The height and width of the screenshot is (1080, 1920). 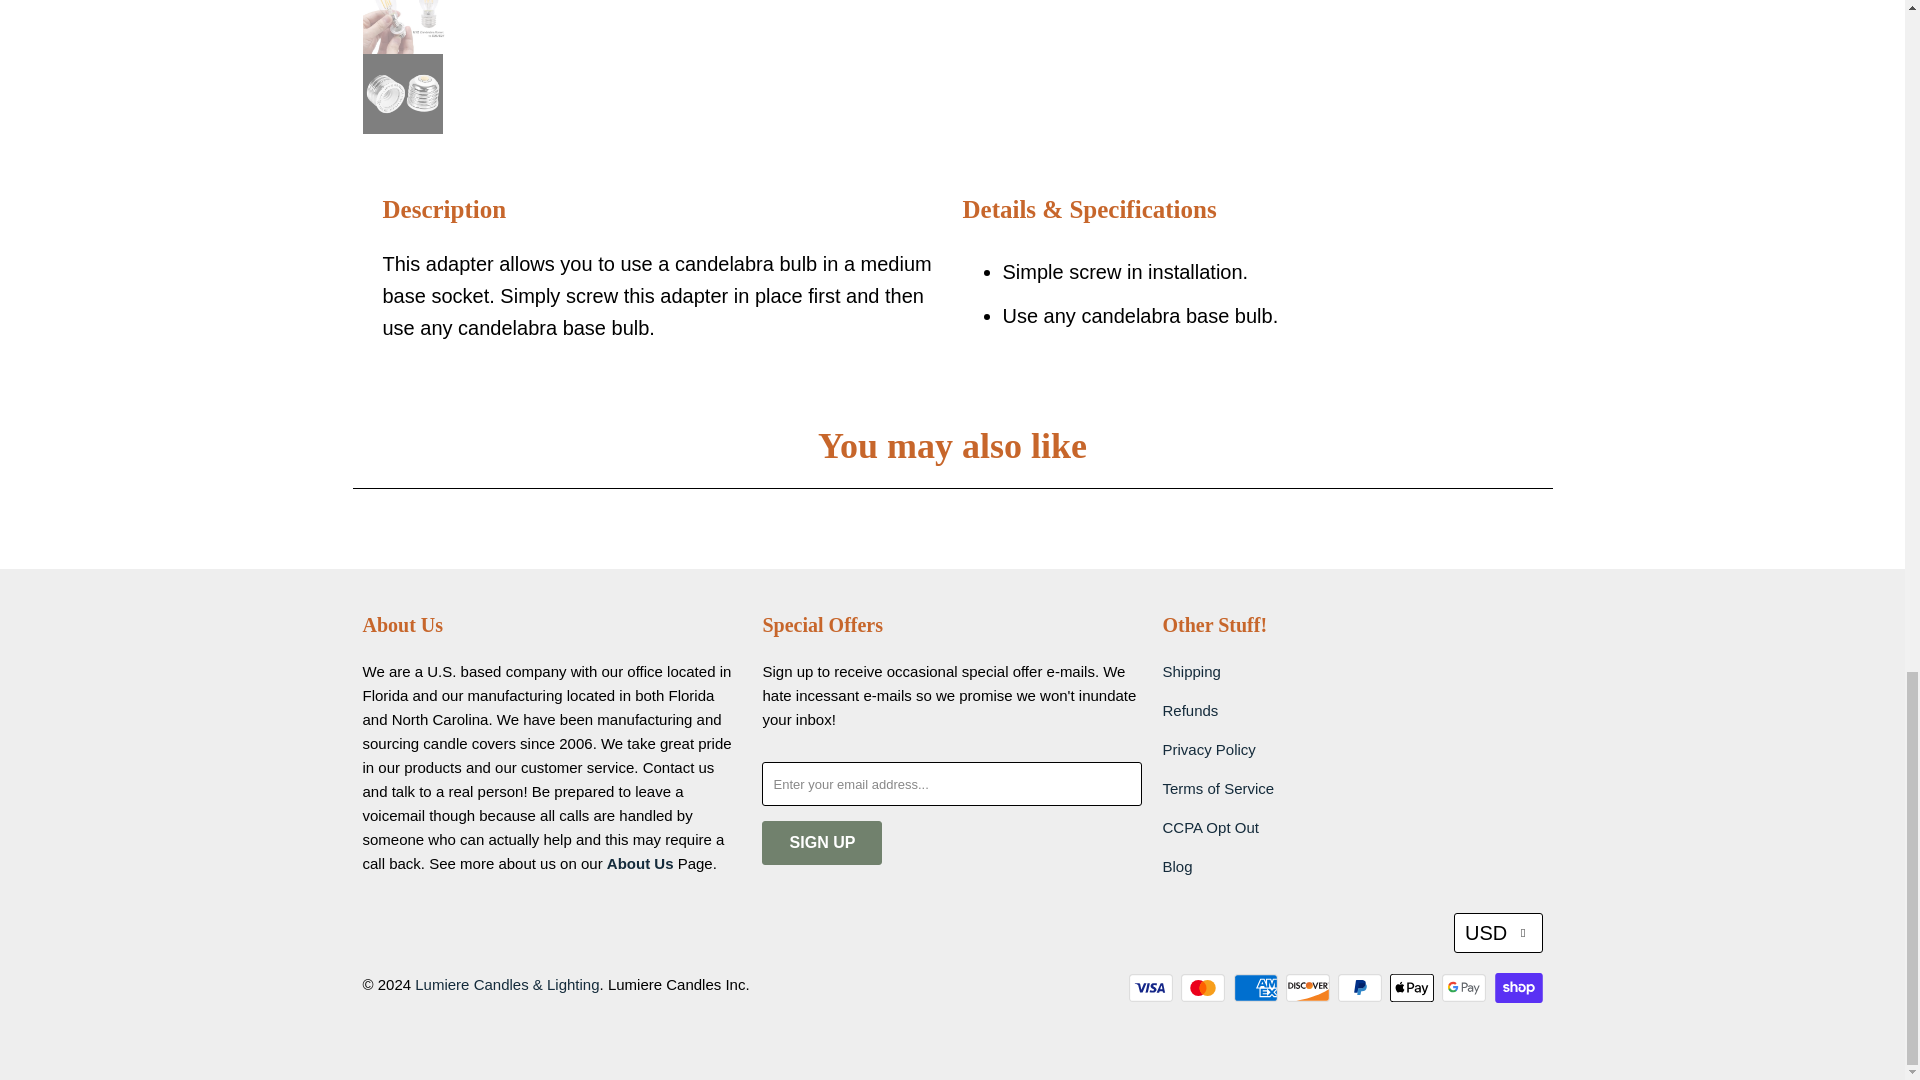 I want to click on About Us, so click(x=640, y=863).